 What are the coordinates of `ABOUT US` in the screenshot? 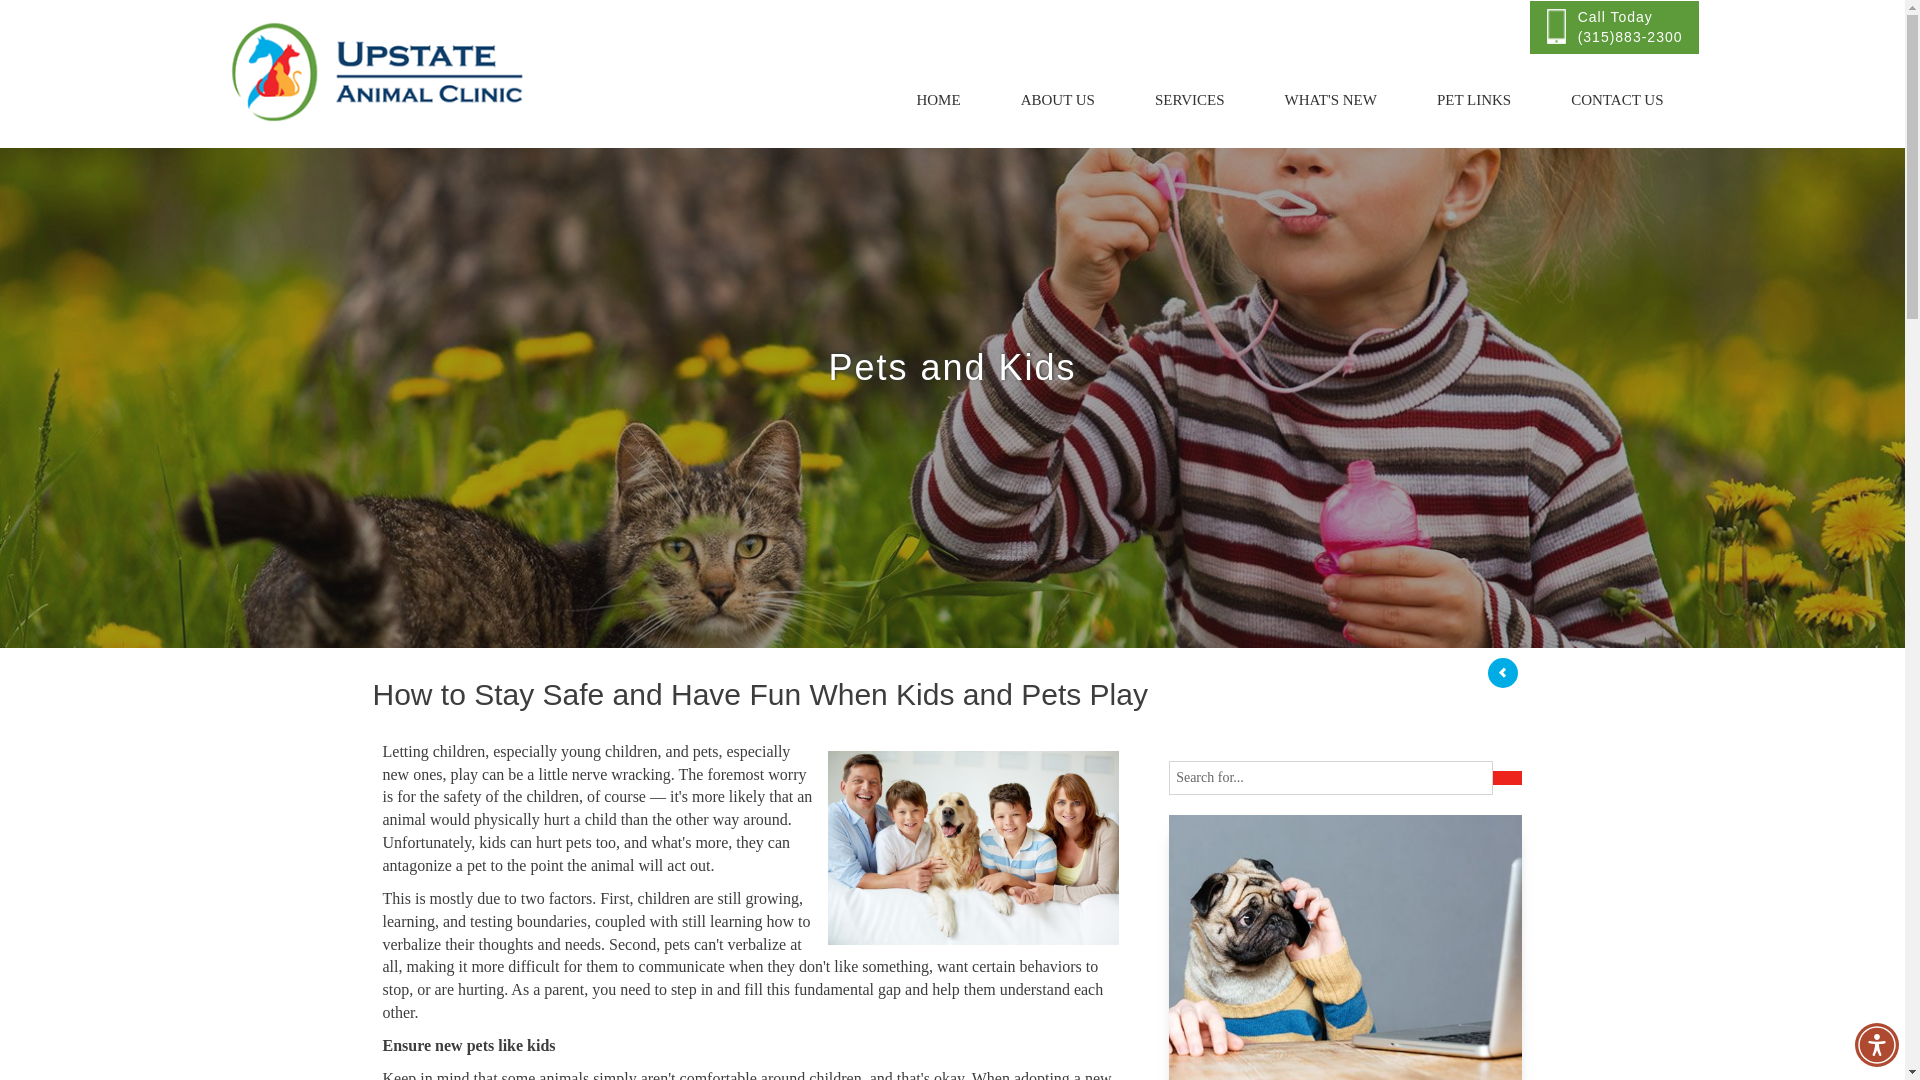 It's located at (1058, 100).